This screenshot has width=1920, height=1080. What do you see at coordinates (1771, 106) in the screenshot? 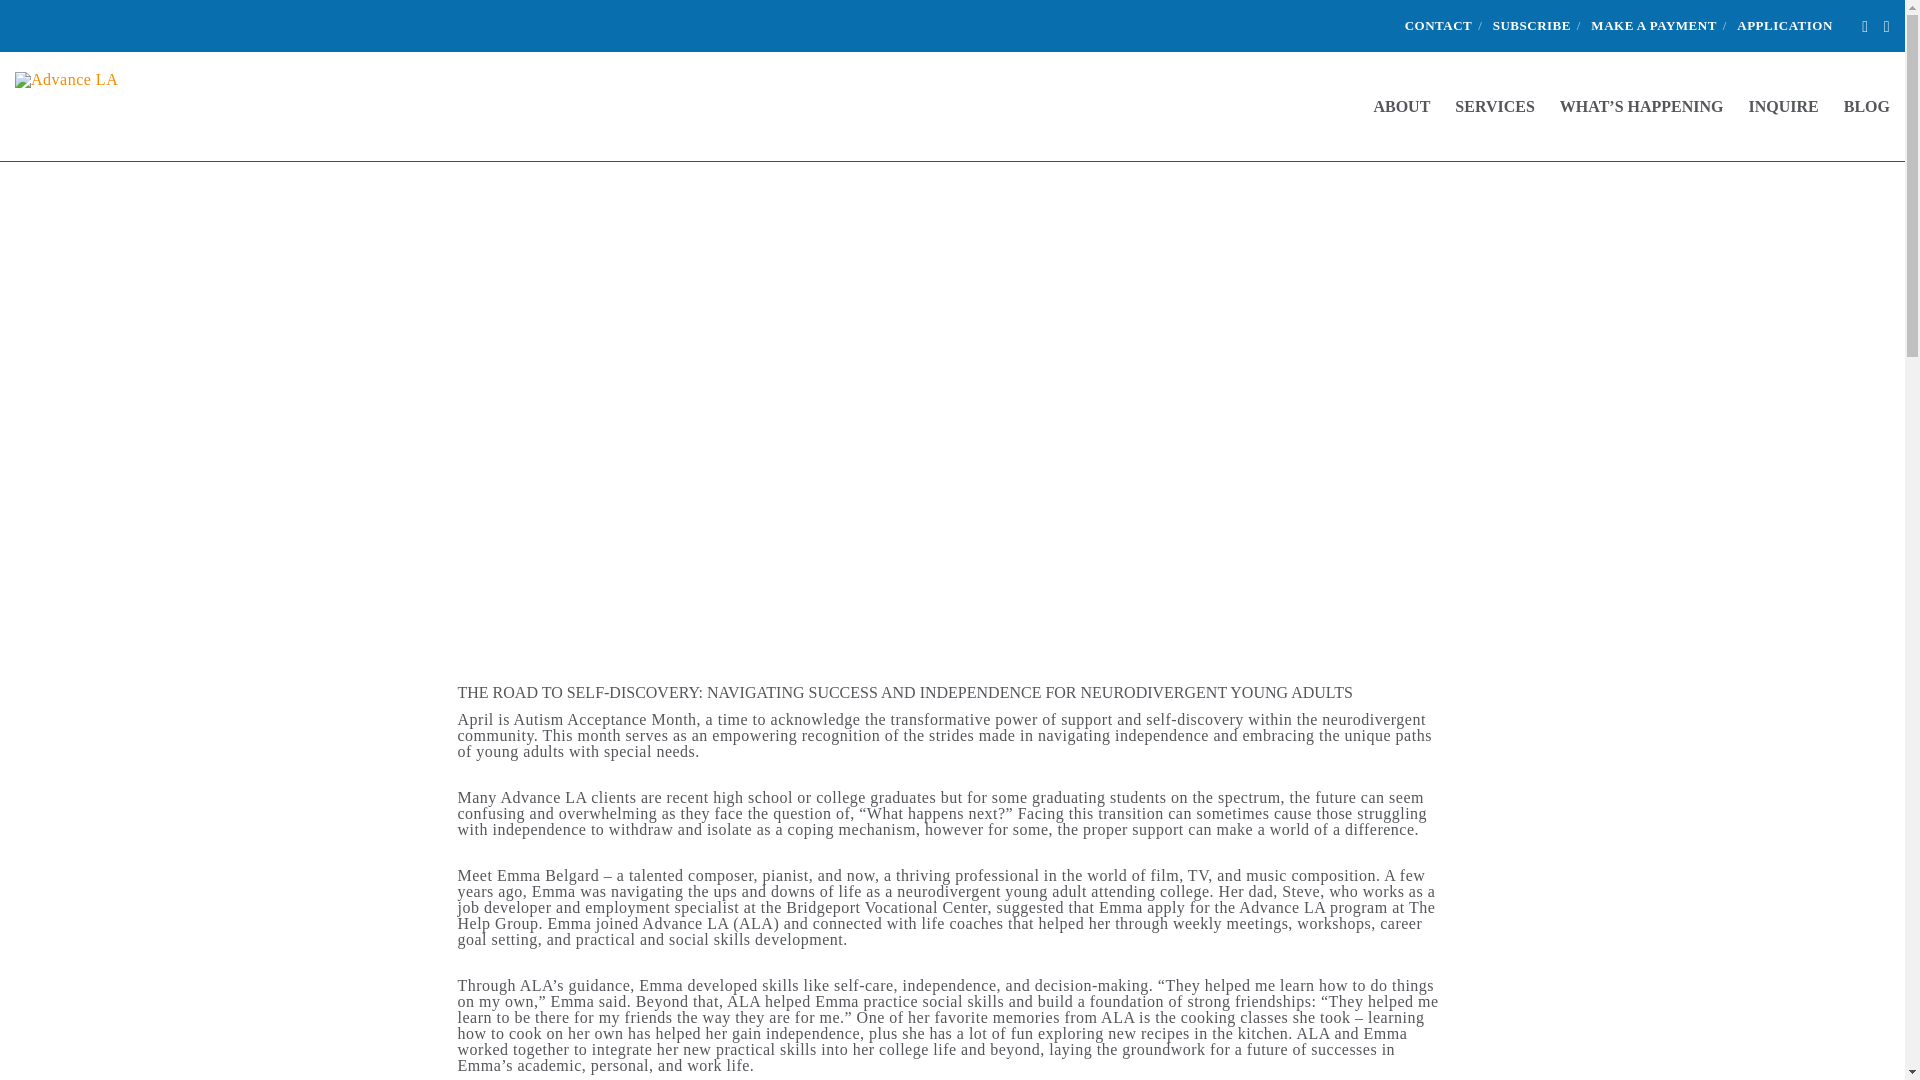
I see `INQUIRE` at bounding box center [1771, 106].